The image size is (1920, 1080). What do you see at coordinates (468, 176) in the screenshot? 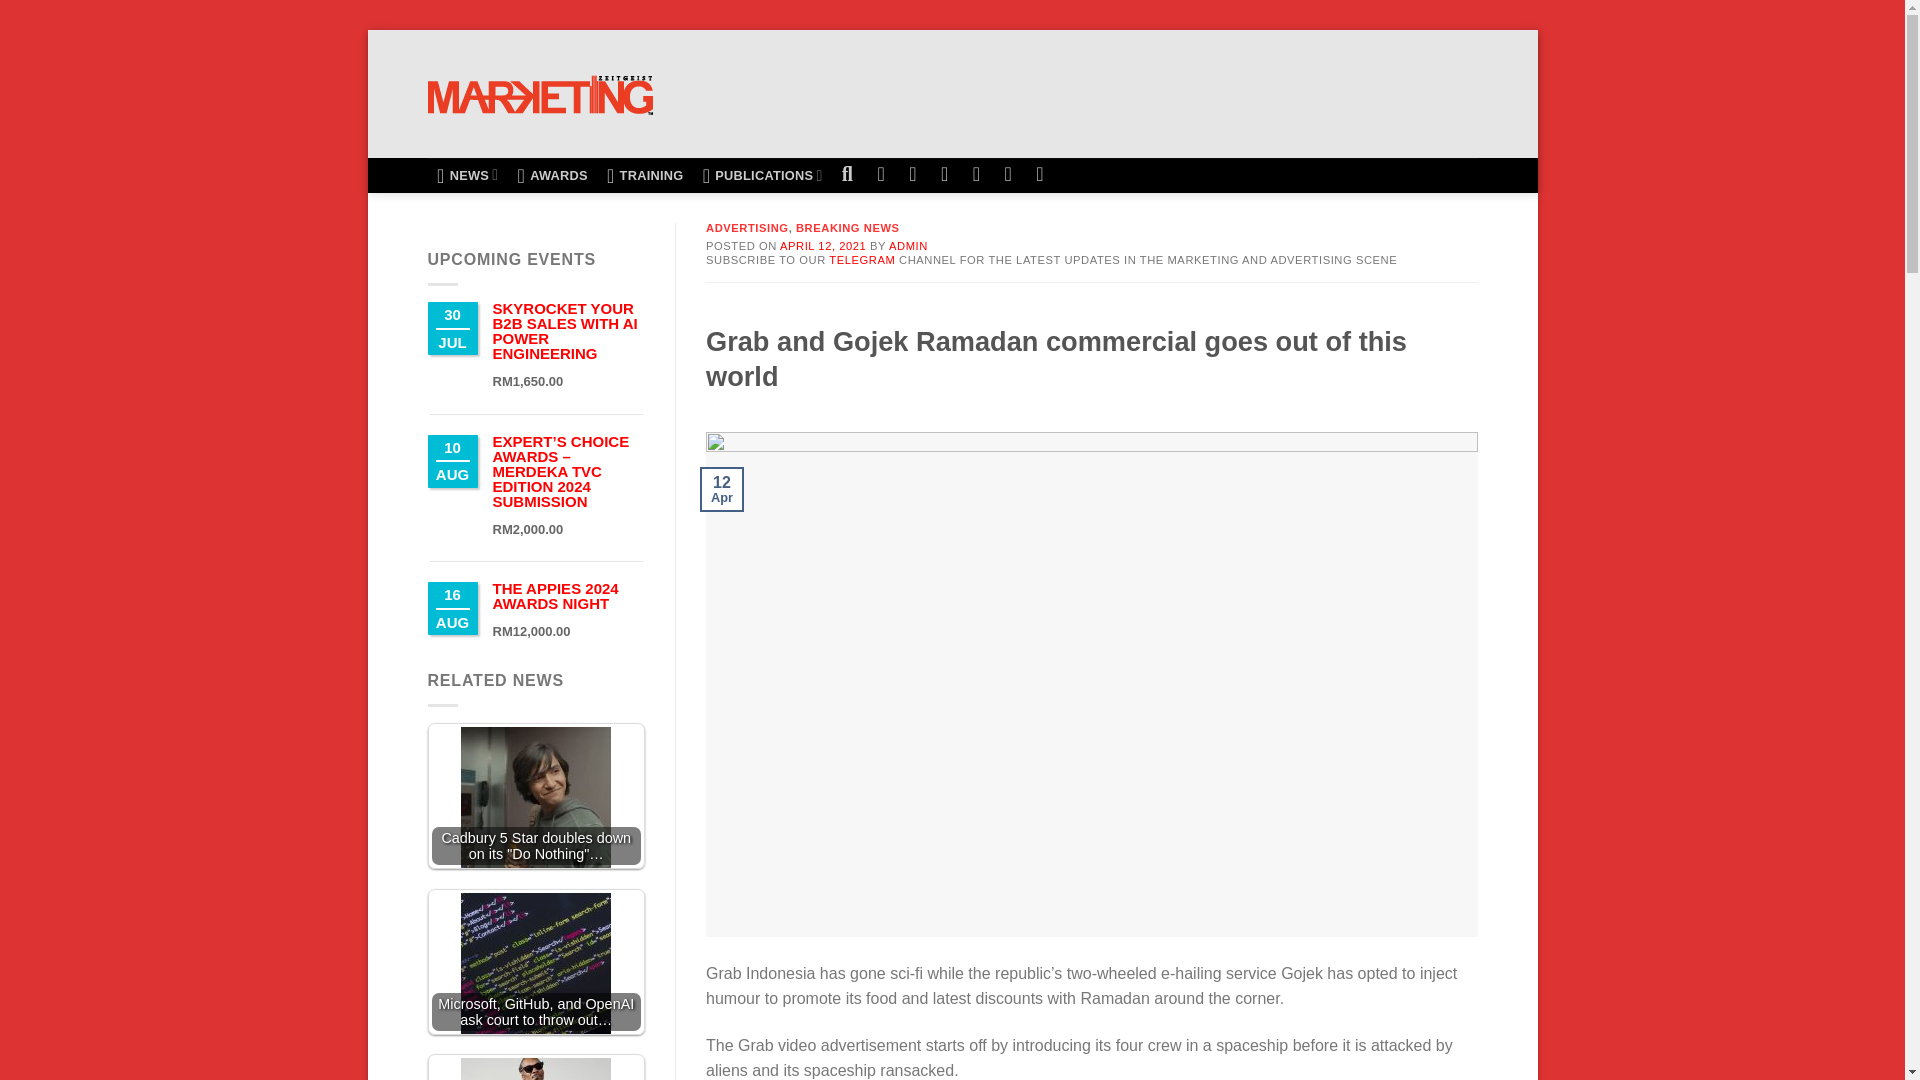
I see `NEWS` at bounding box center [468, 176].